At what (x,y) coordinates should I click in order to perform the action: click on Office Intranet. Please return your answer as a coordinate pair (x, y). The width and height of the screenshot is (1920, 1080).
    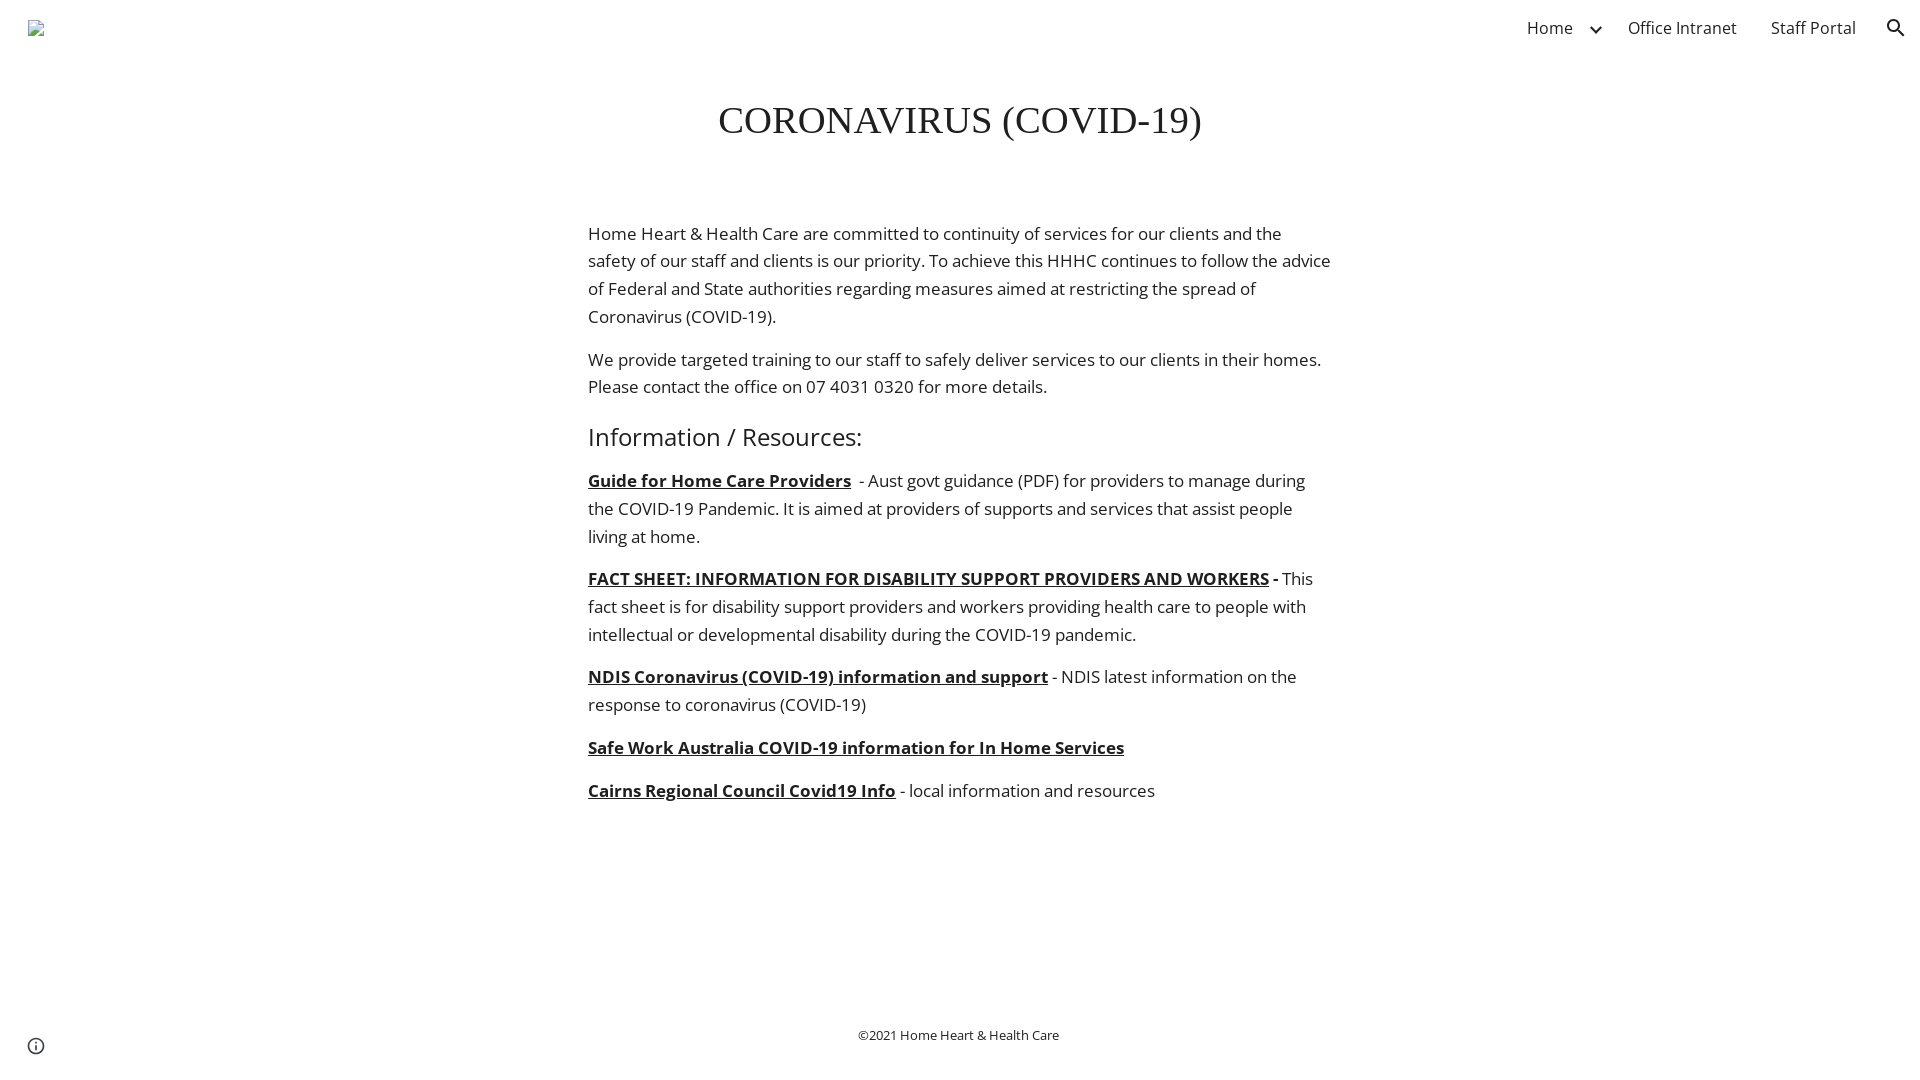
    Looking at the image, I should click on (1682, 28).